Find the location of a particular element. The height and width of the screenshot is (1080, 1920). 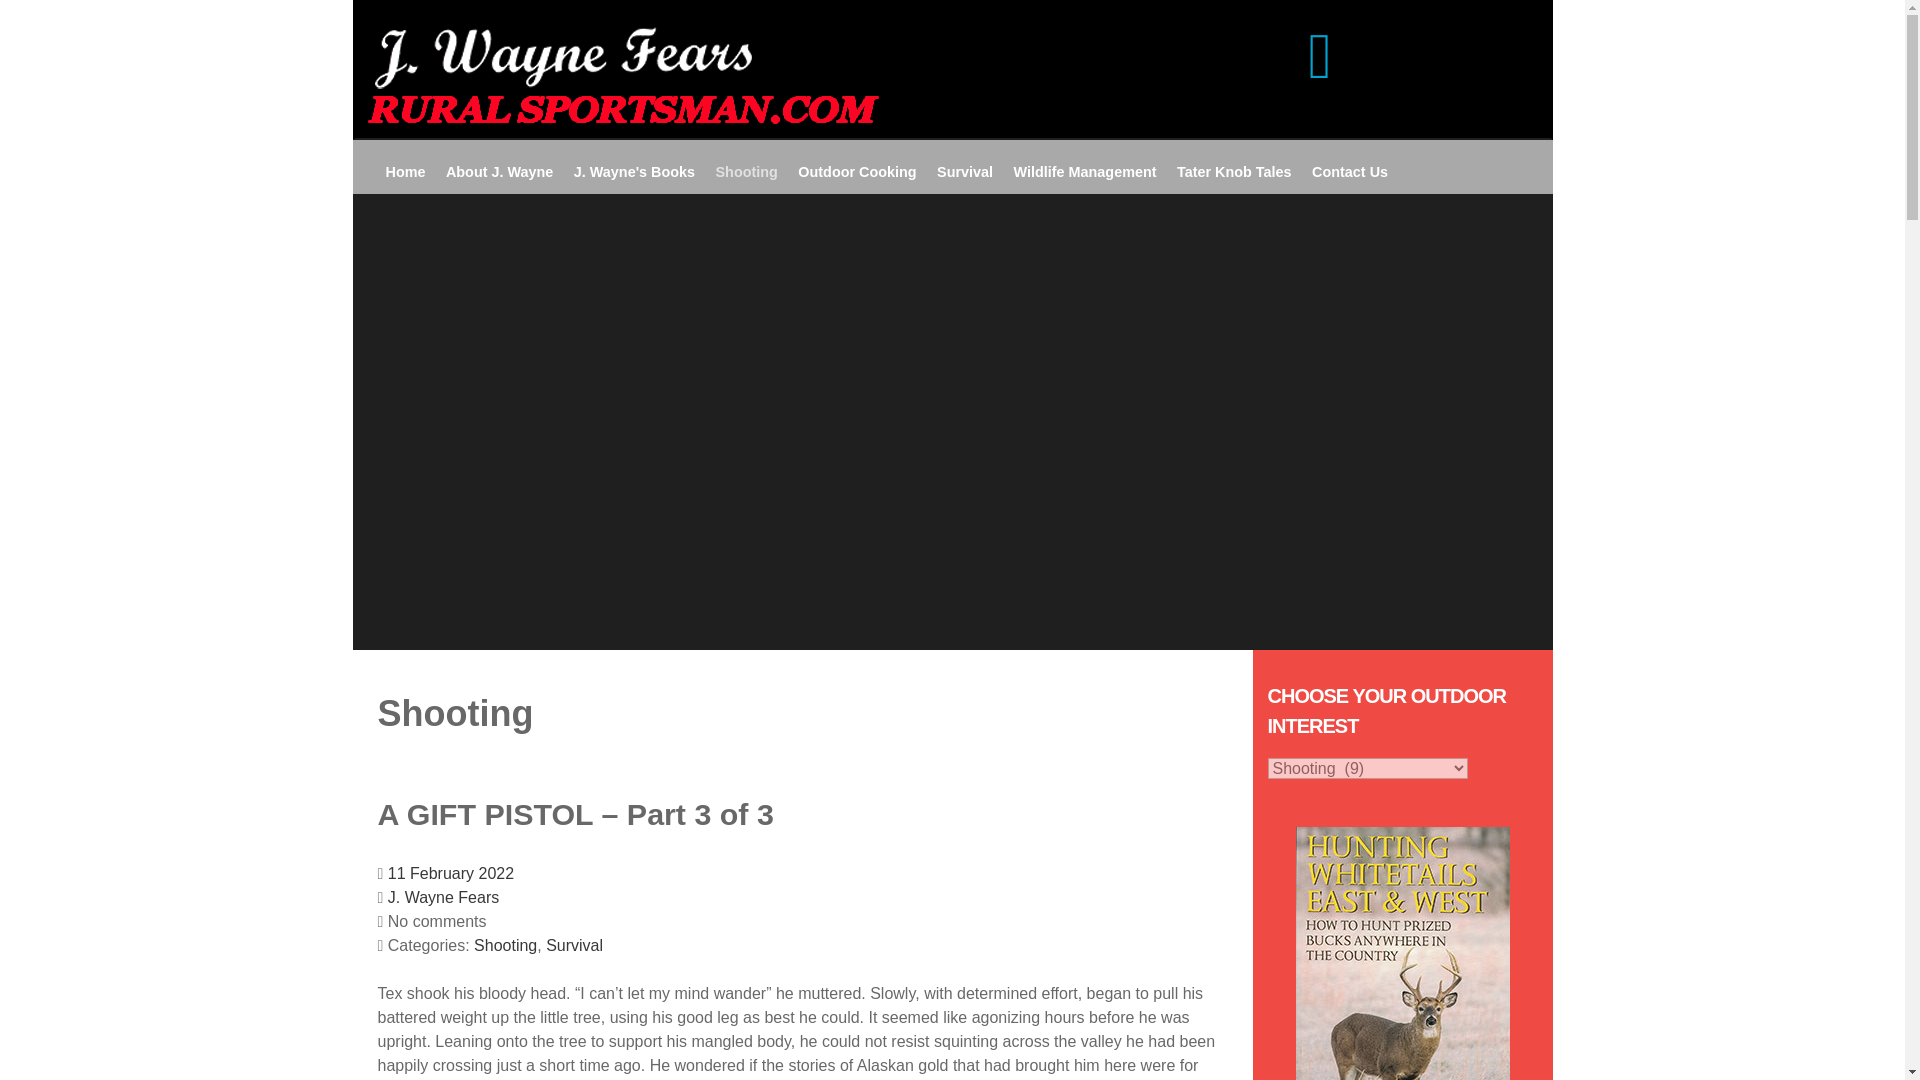

J. Wayne's Books is located at coordinates (634, 171).